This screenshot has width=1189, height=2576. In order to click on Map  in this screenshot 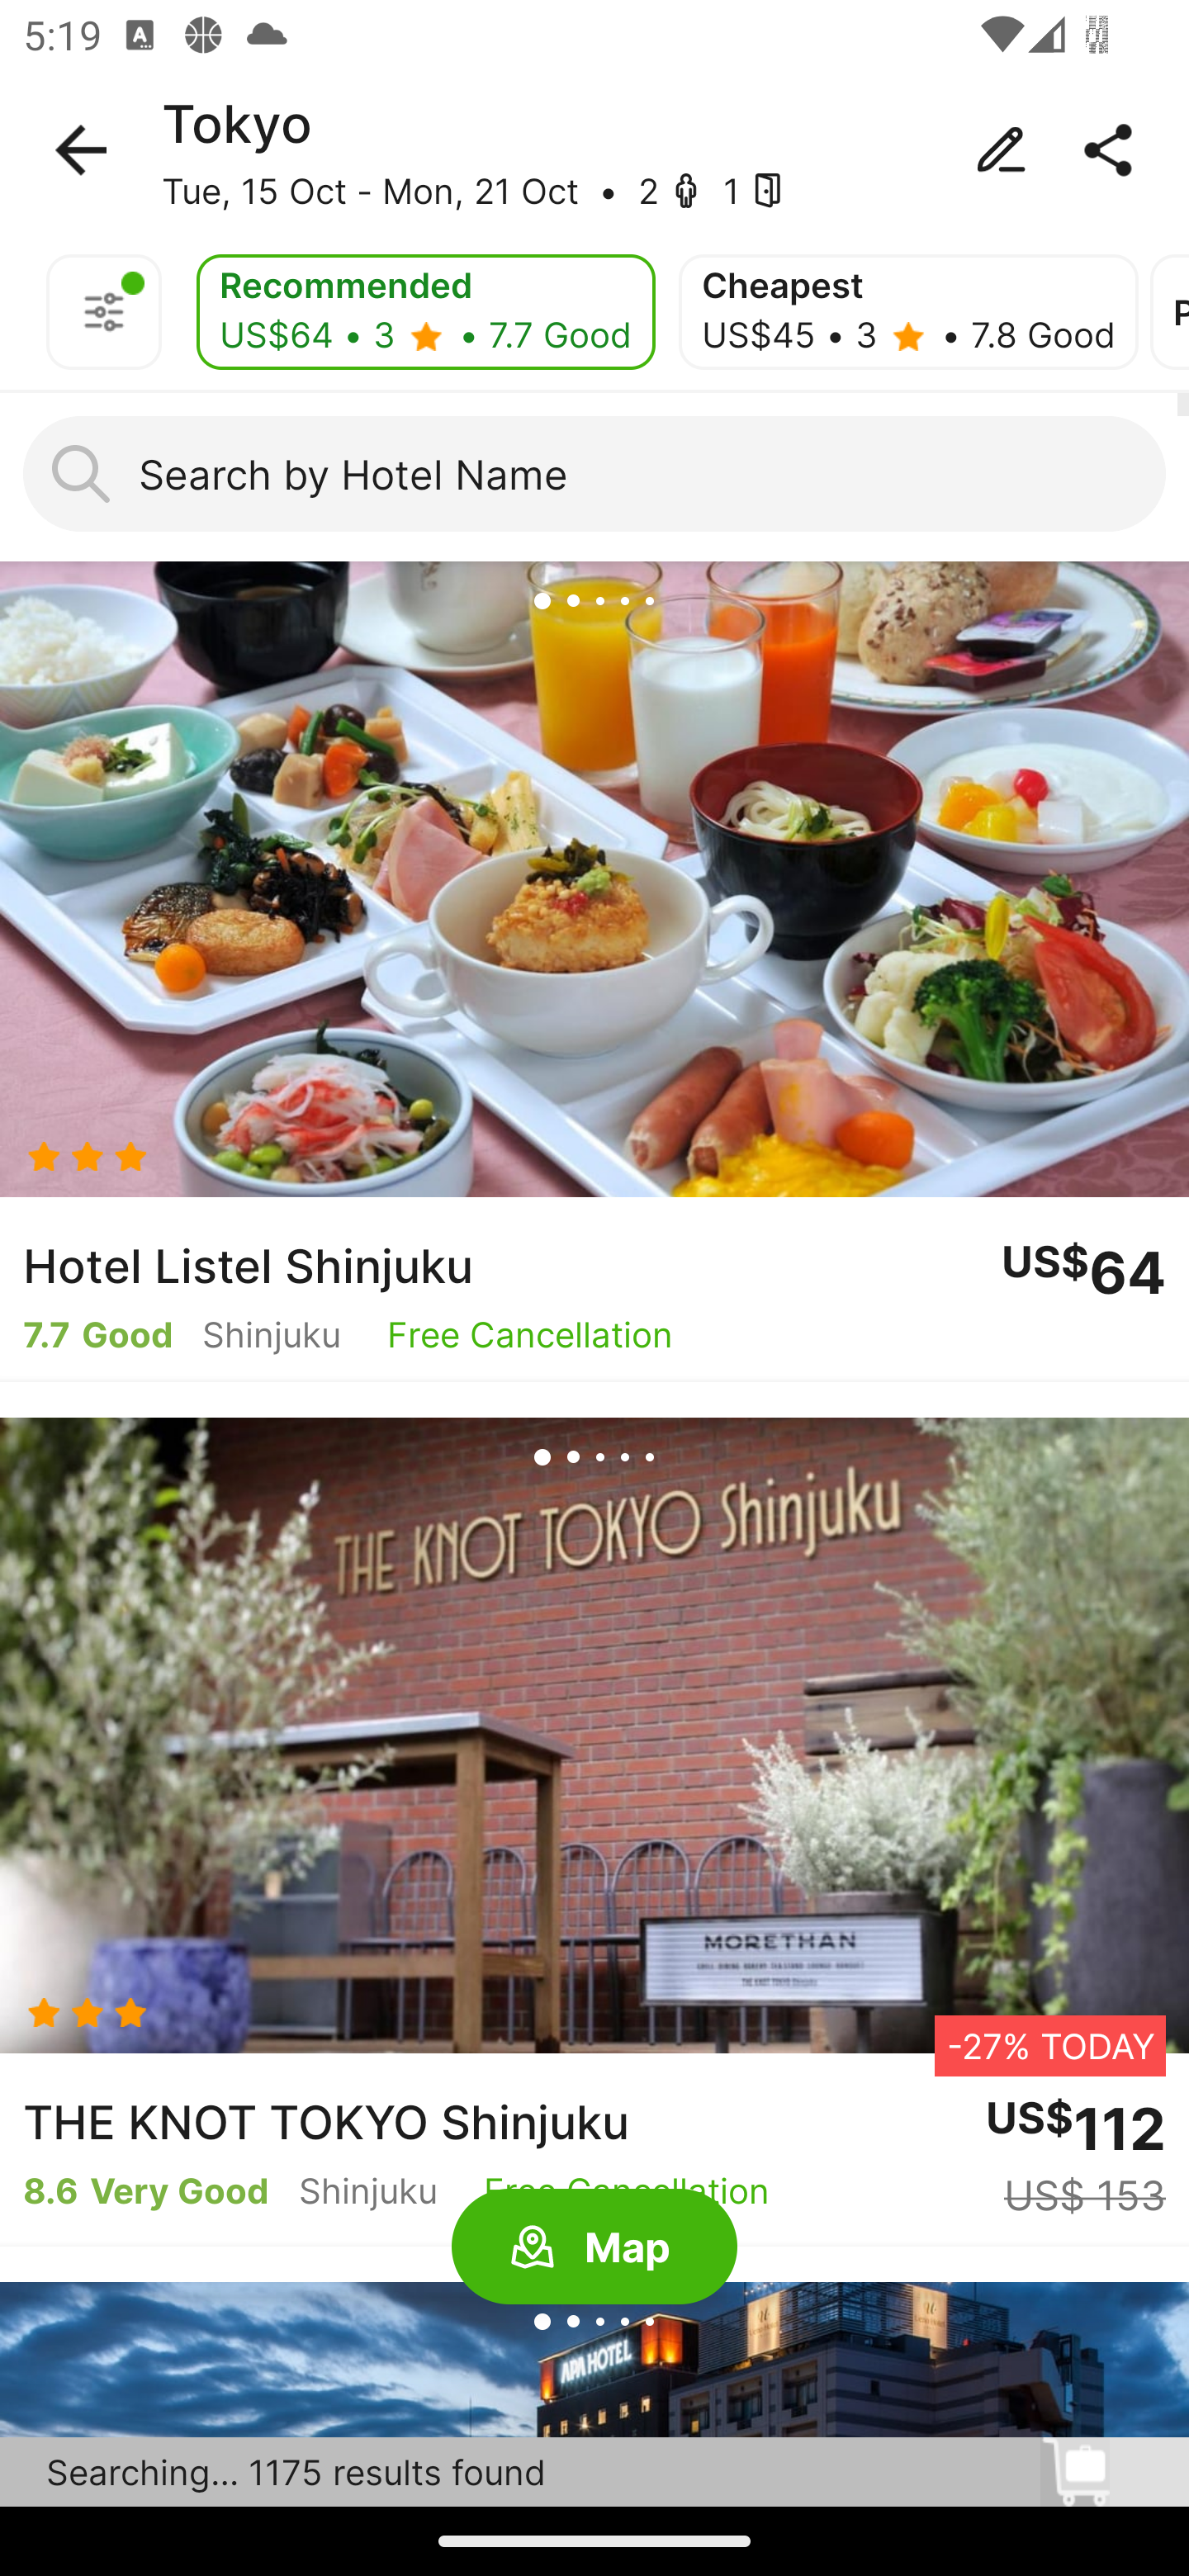, I will do `click(594, 2247)`.